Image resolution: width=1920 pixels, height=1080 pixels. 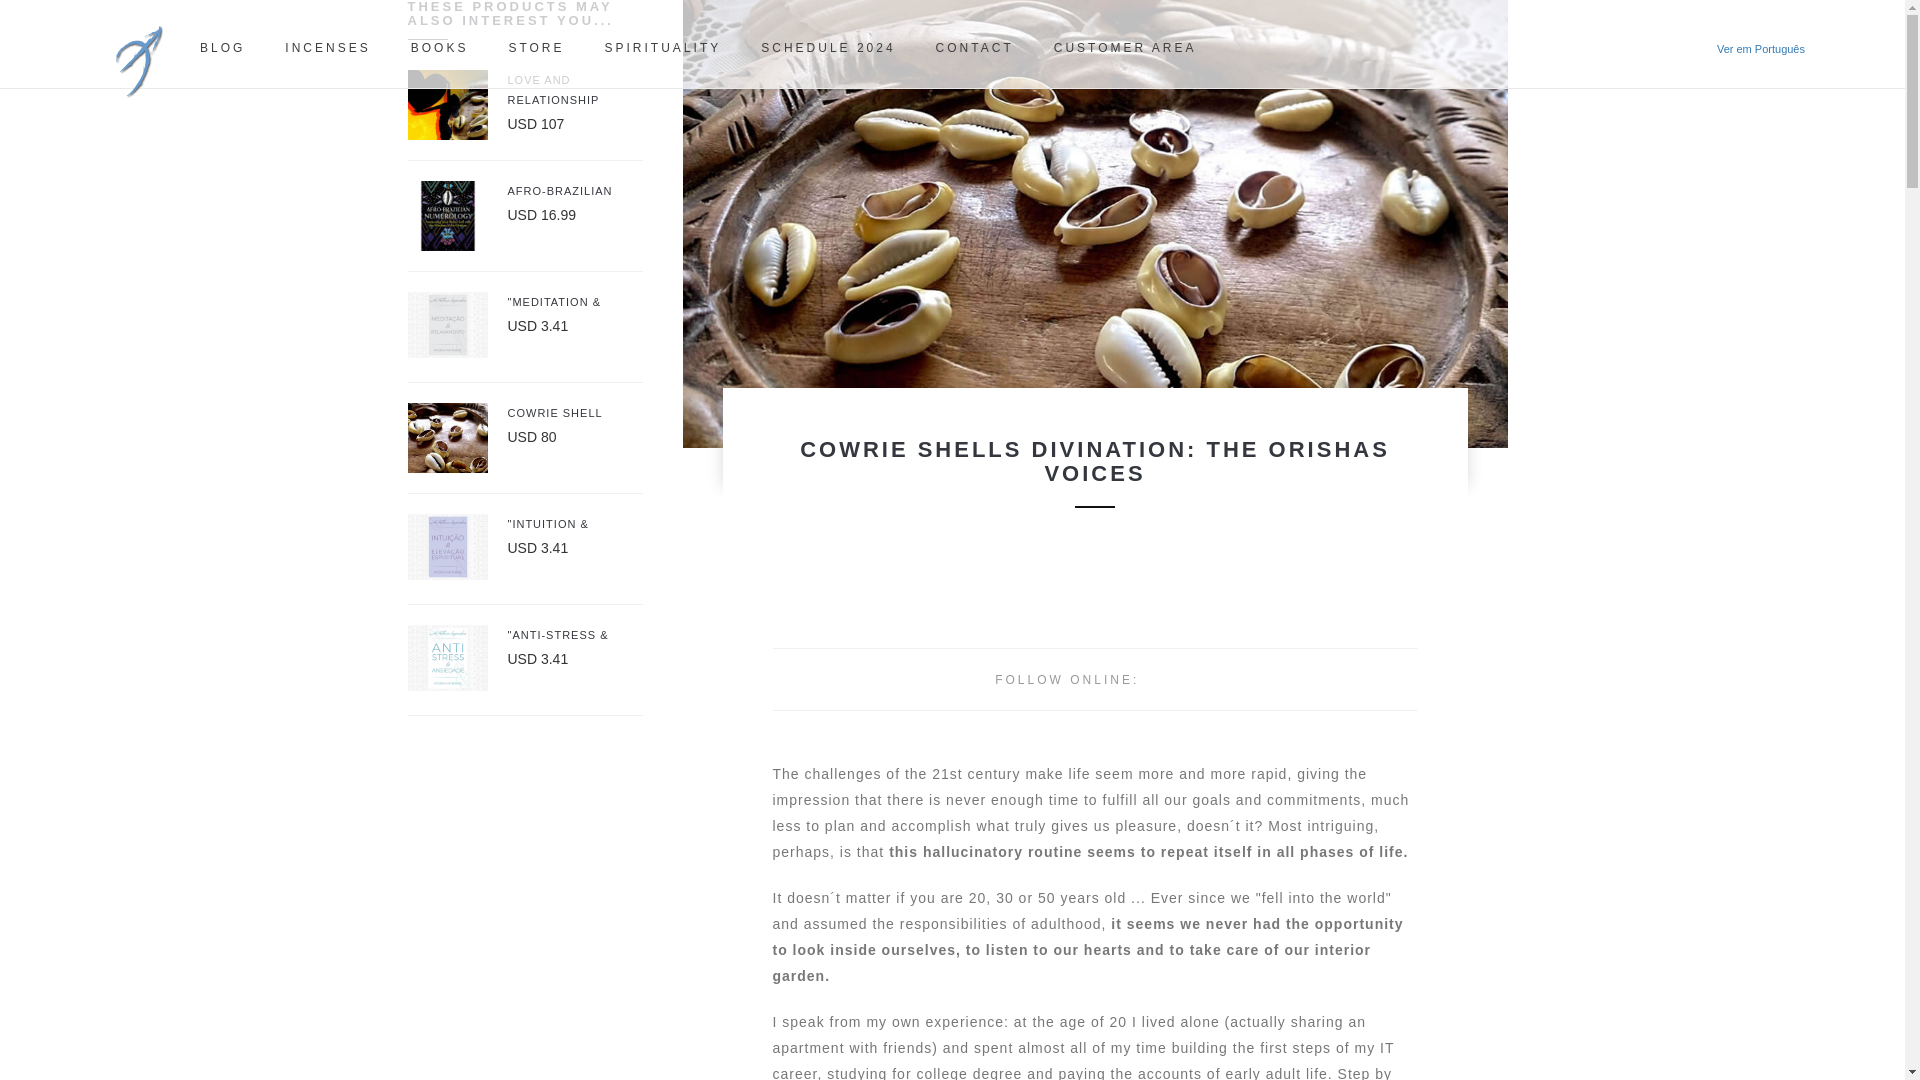 I want to click on Incensos As Folhas Sagradas, so click(x=327, y=48).